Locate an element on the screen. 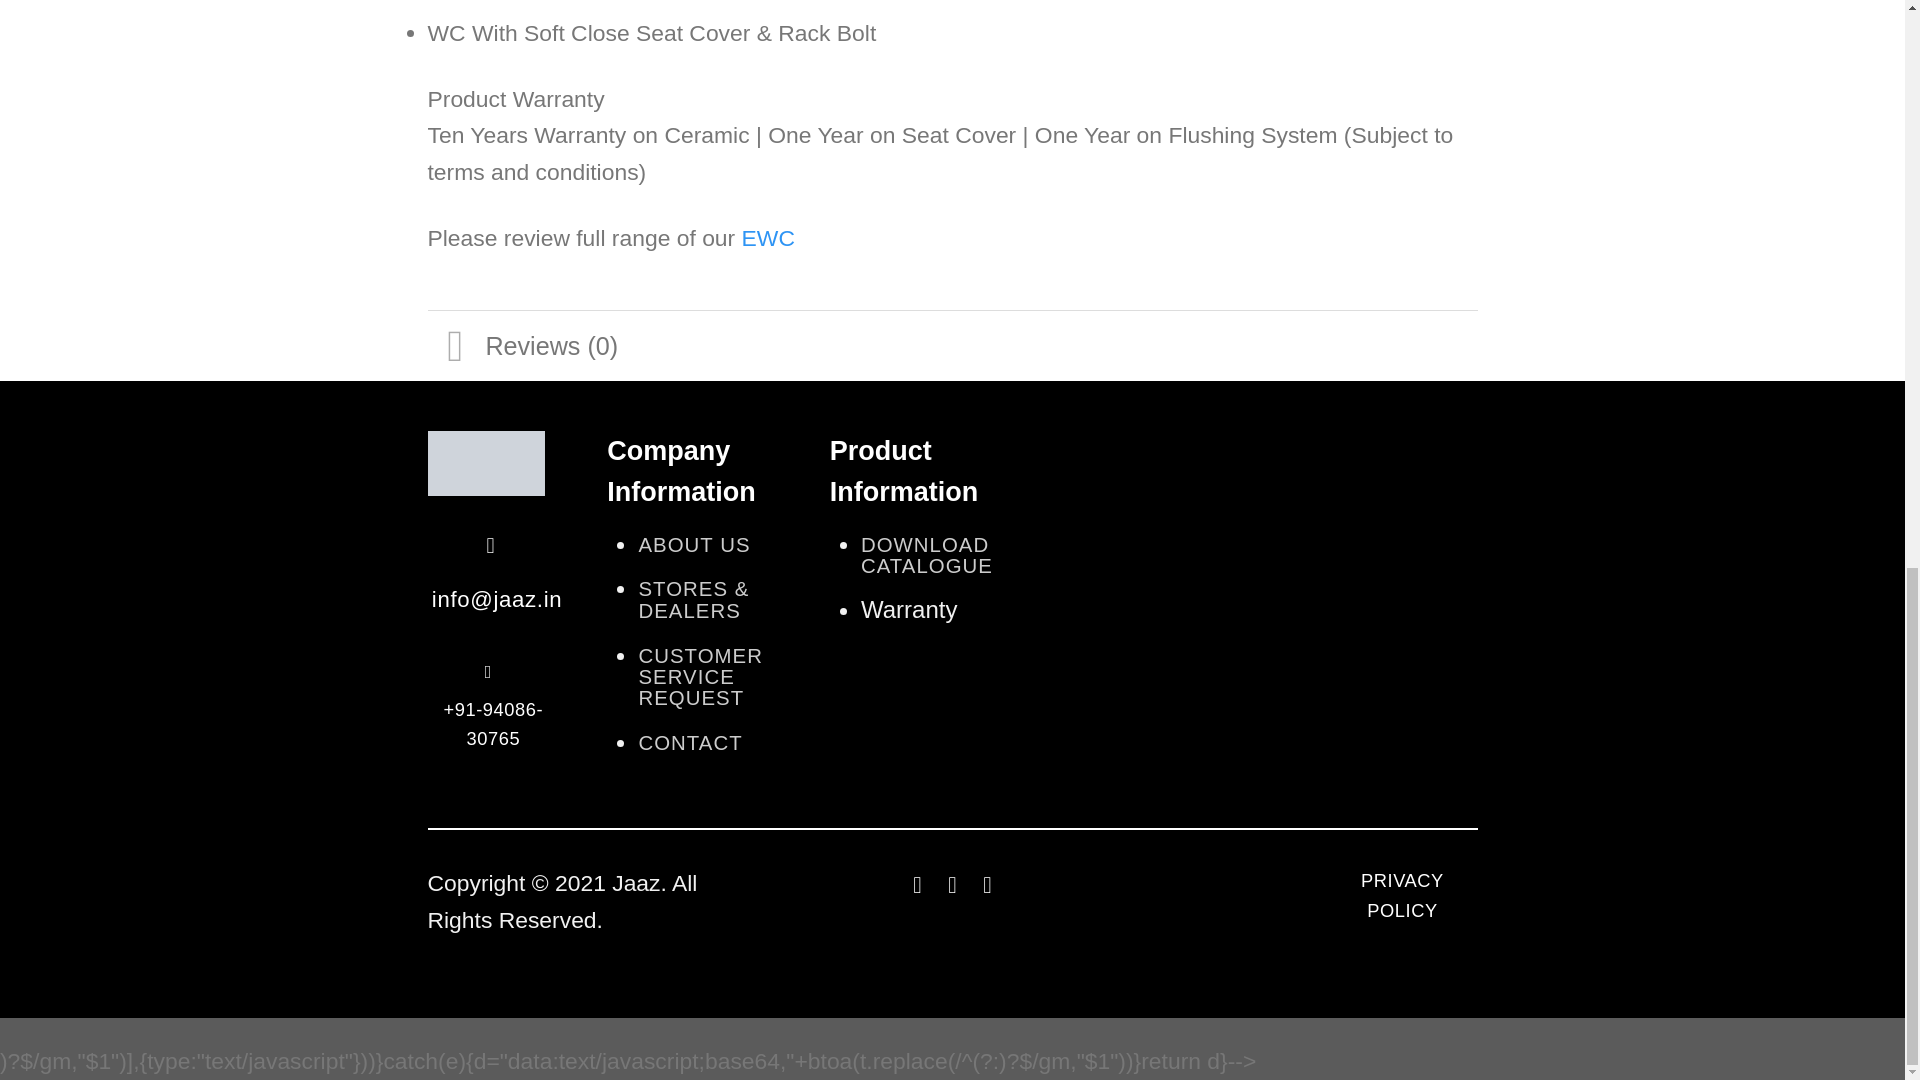 The height and width of the screenshot is (1080, 1920). Follow on Facebook is located at coordinates (918, 884).